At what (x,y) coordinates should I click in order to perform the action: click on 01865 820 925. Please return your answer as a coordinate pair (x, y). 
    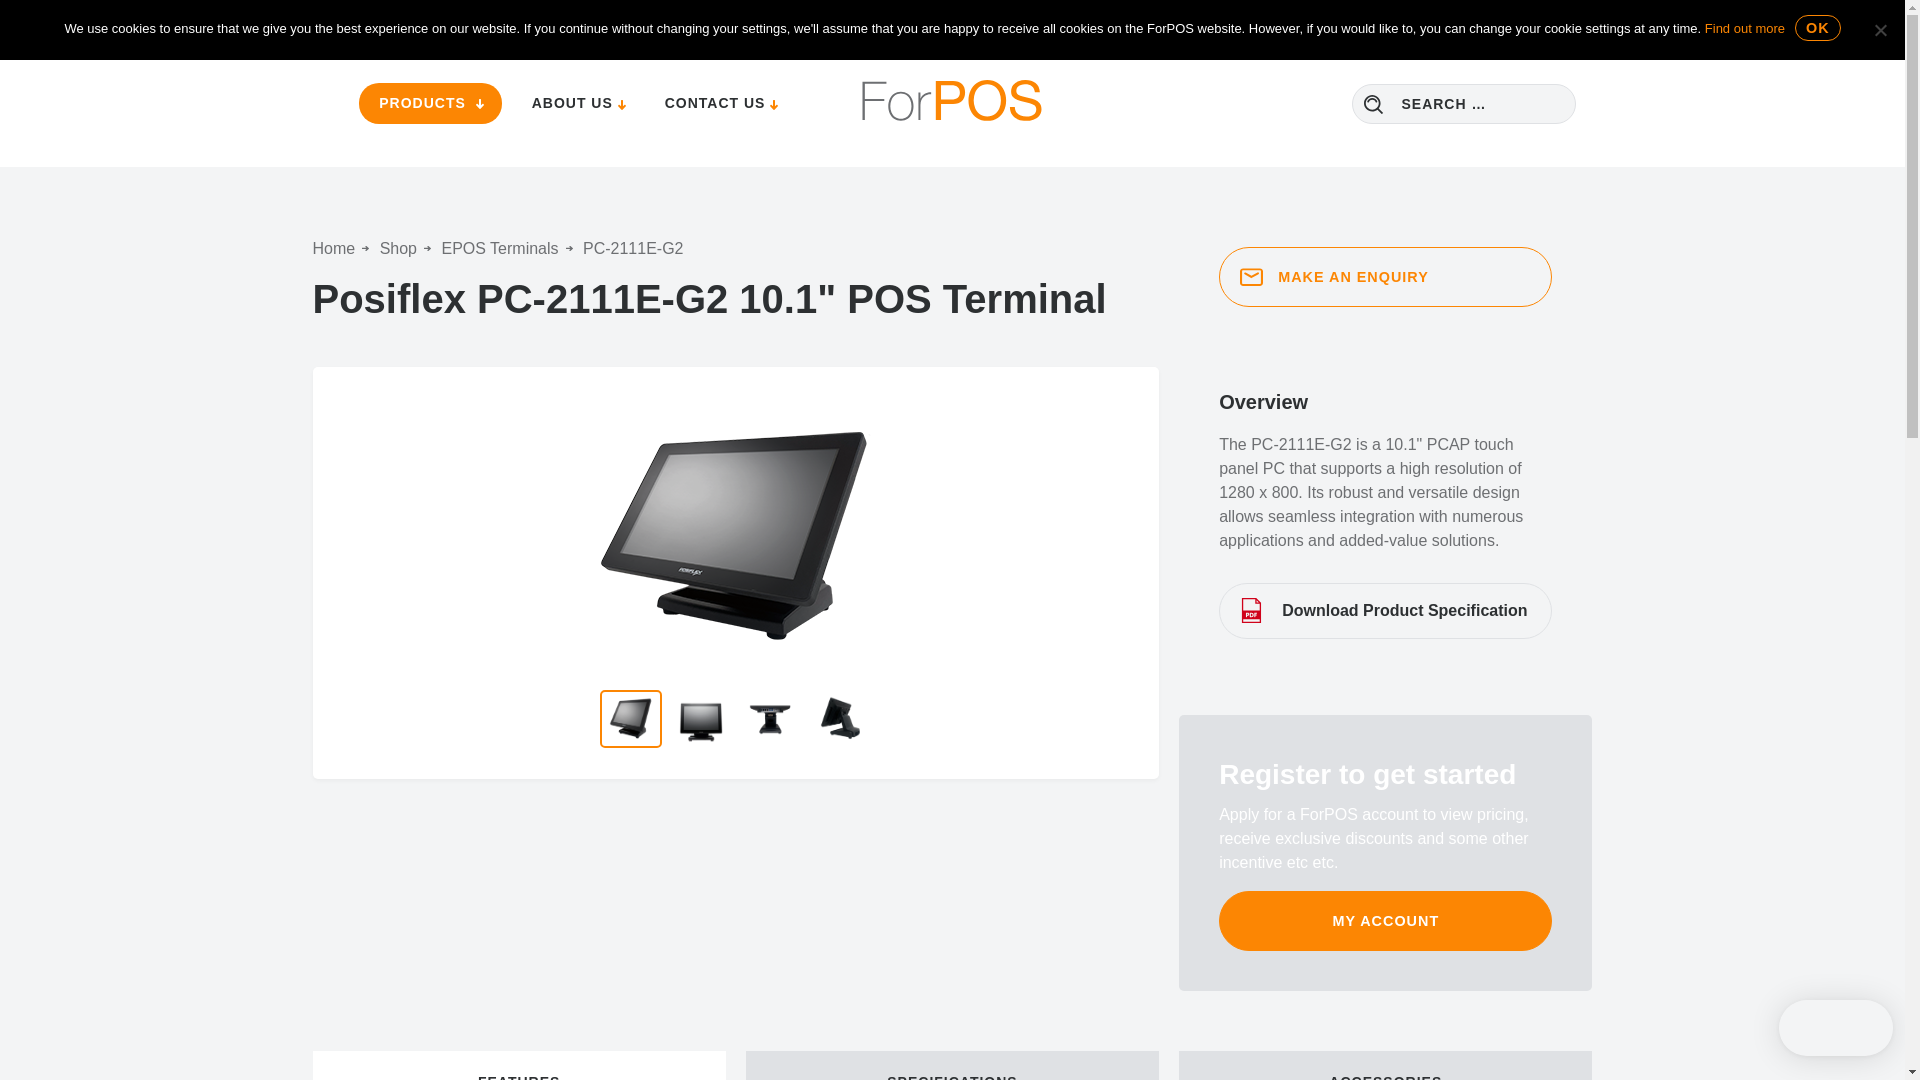
    Looking at the image, I should click on (636, 19).